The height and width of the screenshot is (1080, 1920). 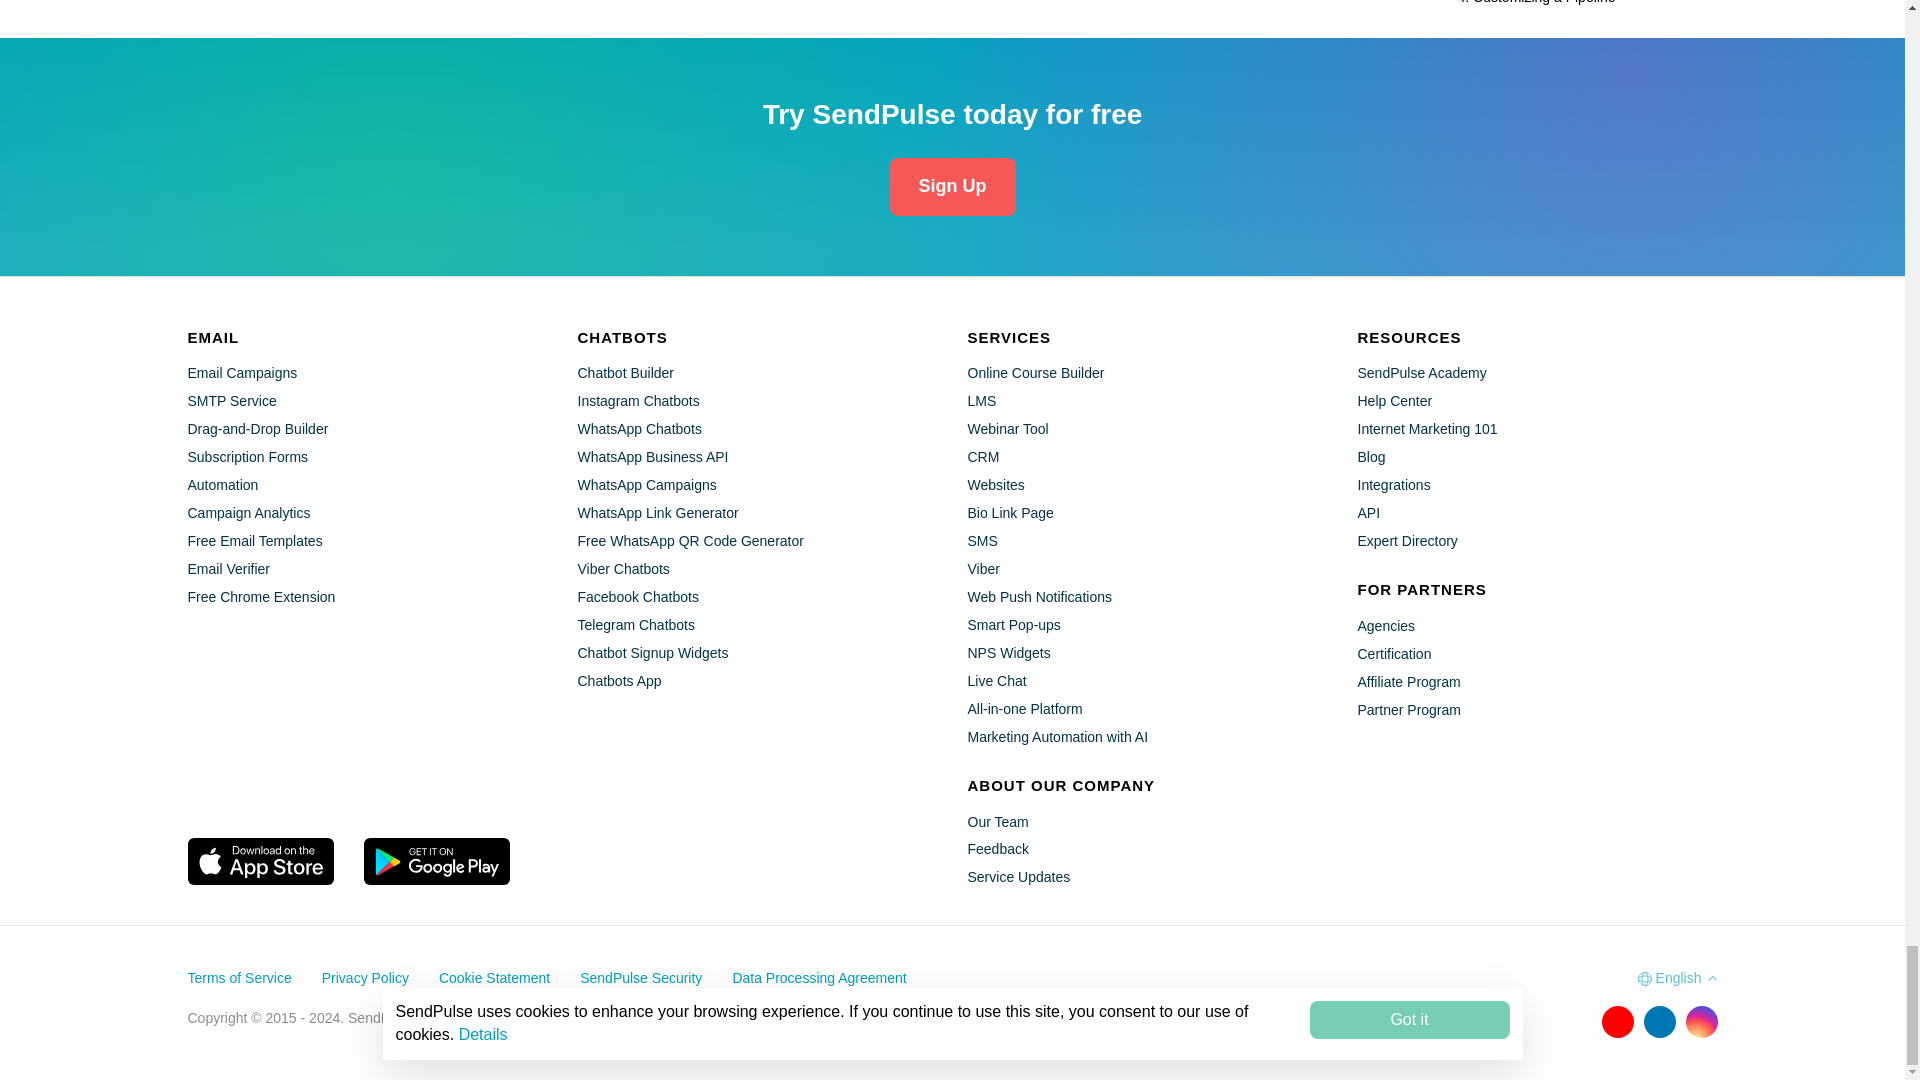 What do you see at coordinates (1617, 1021) in the screenshot?
I see `Watch us on YouTube` at bounding box center [1617, 1021].